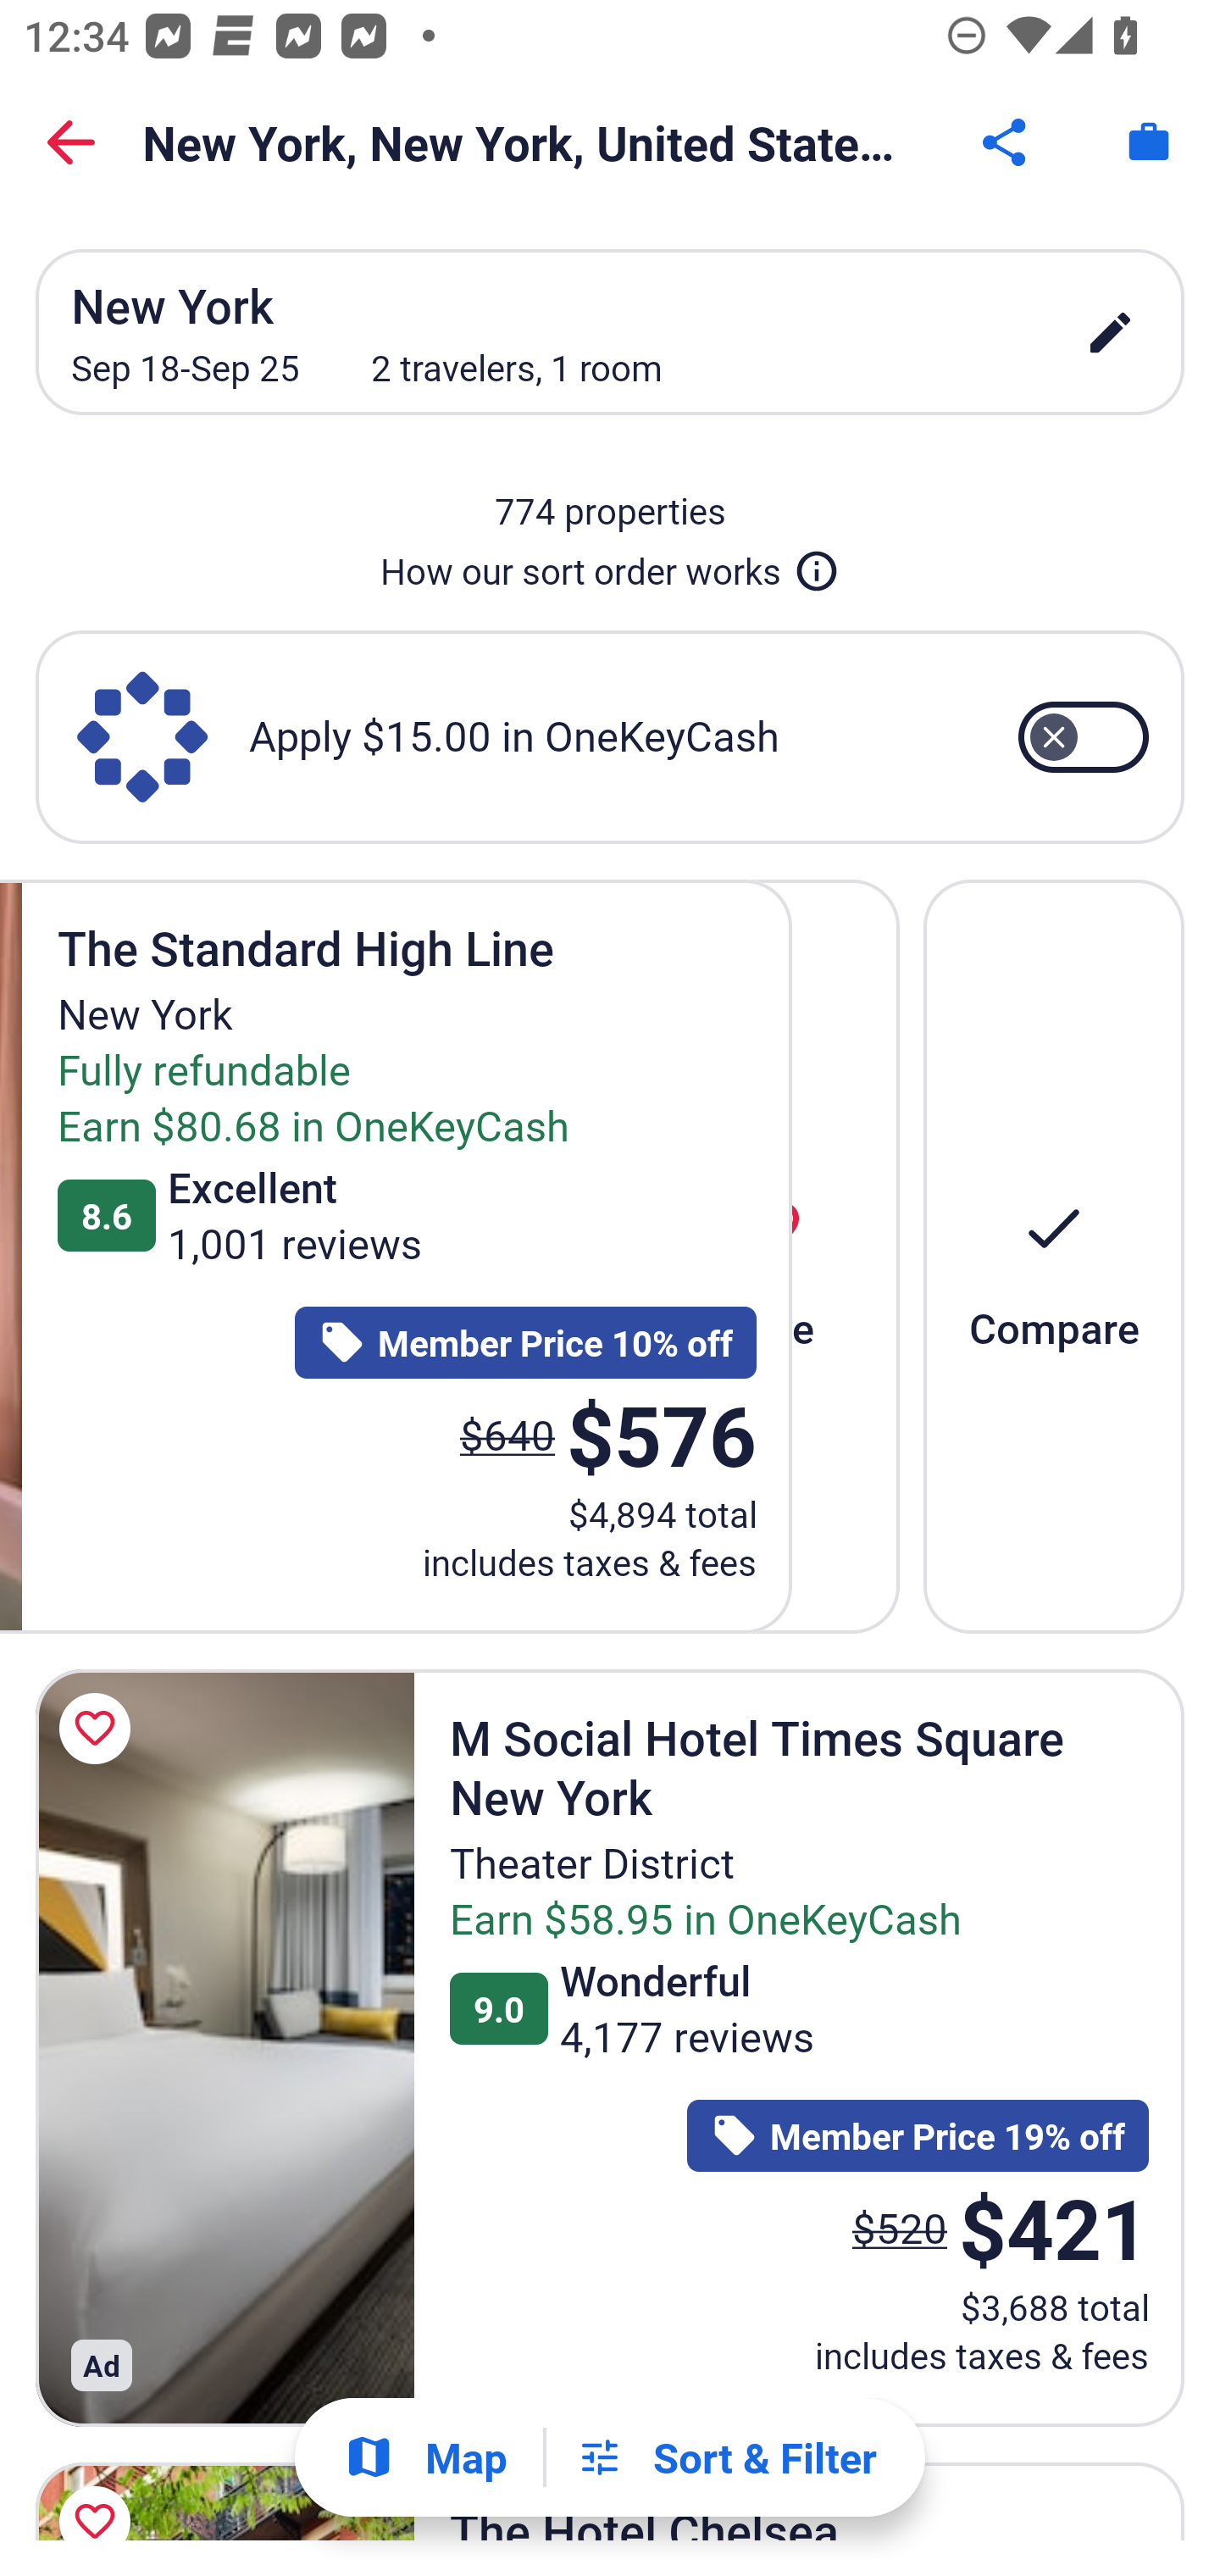  What do you see at coordinates (1149, 142) in the screenshot?
I see `Trips. Button` at bounding box center [1149, 142].